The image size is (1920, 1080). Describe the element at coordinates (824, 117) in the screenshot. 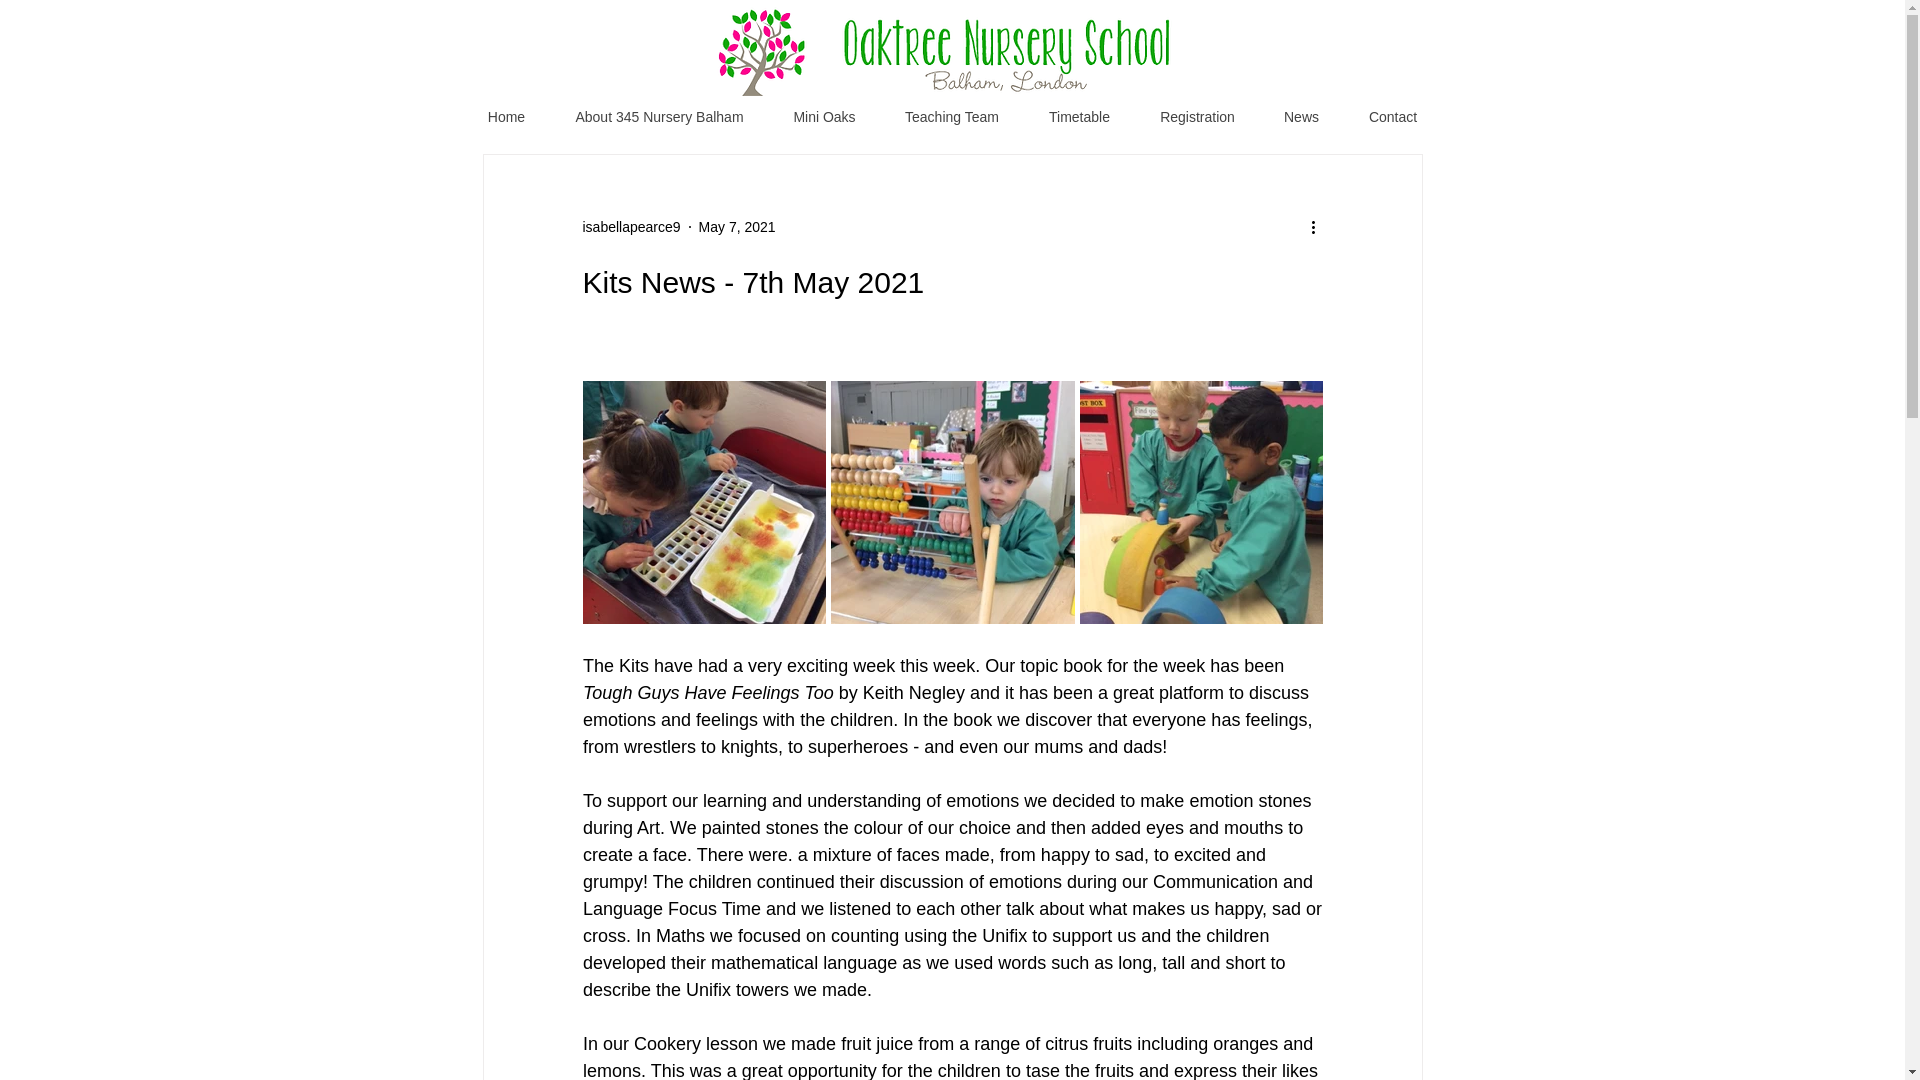

I see `Mini Oaks` at that location.